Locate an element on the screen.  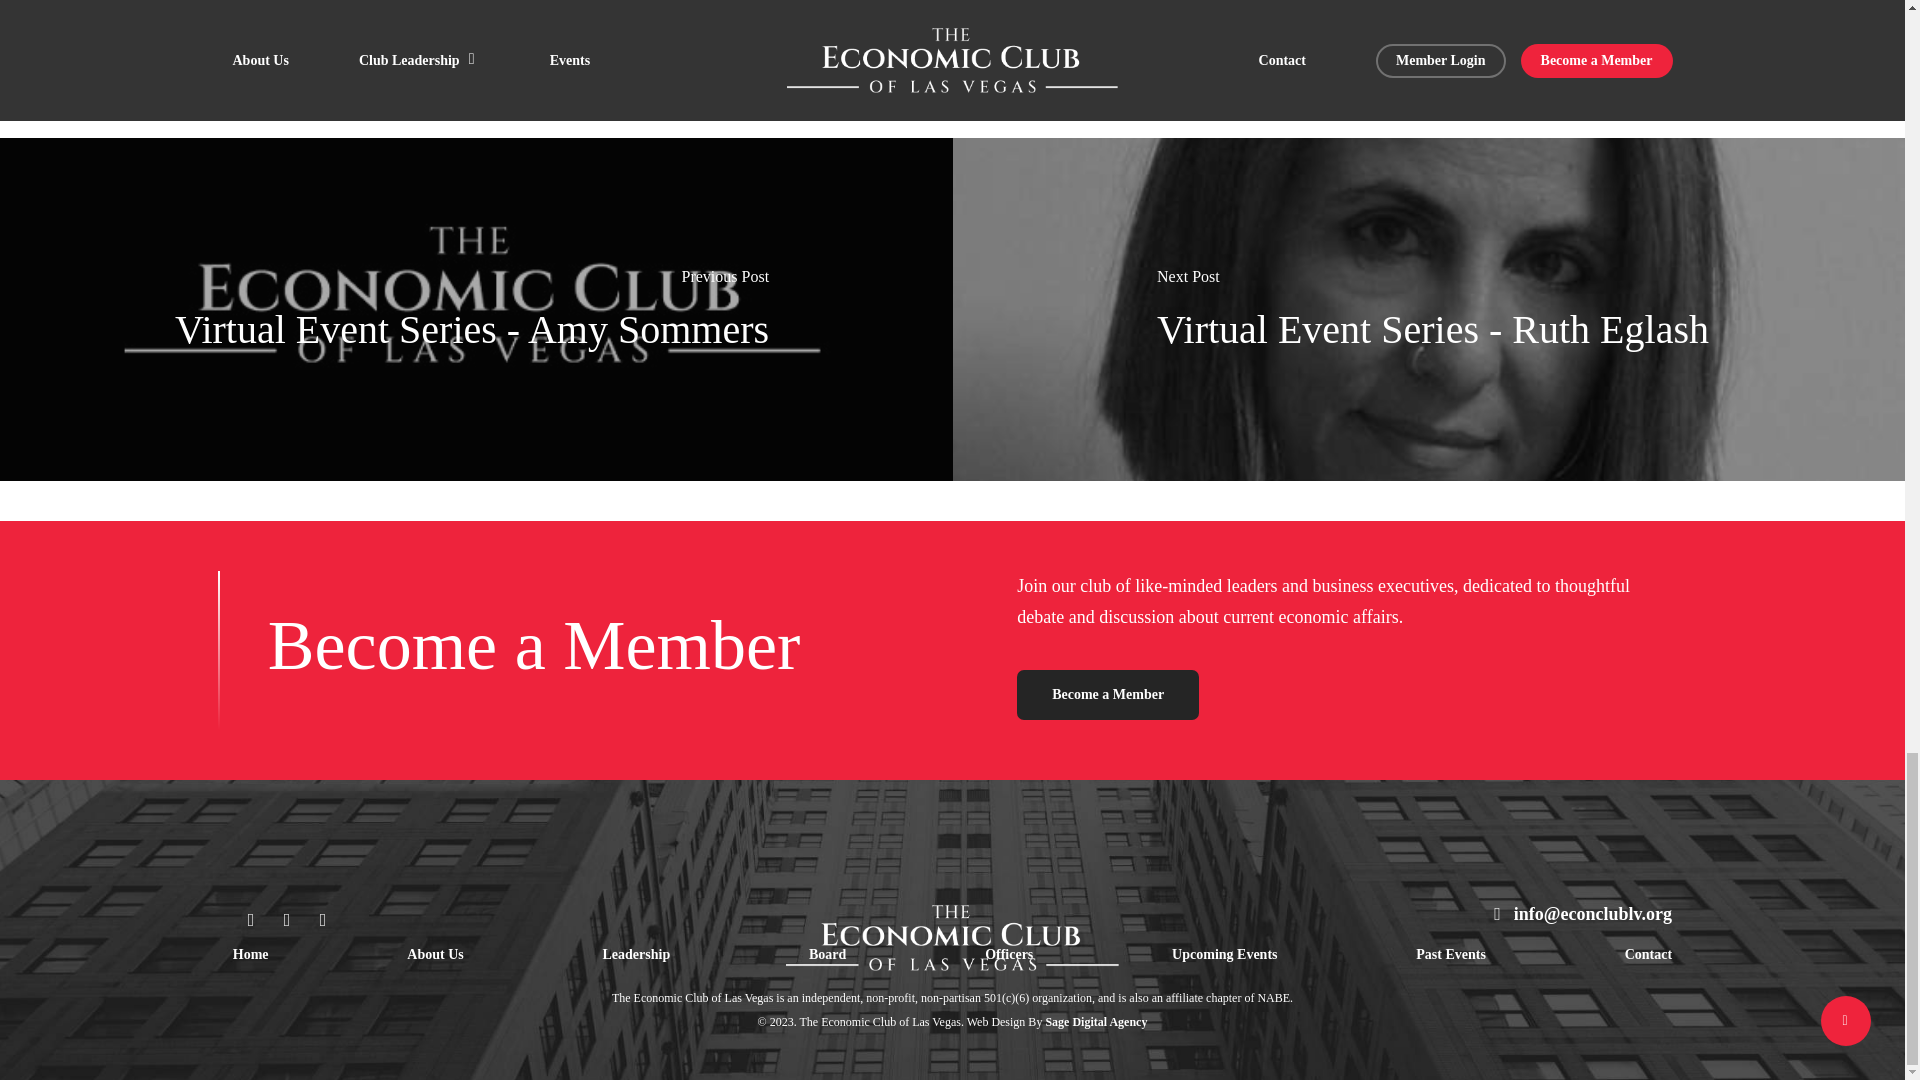
Contact is located at coordinates (1648, 954).